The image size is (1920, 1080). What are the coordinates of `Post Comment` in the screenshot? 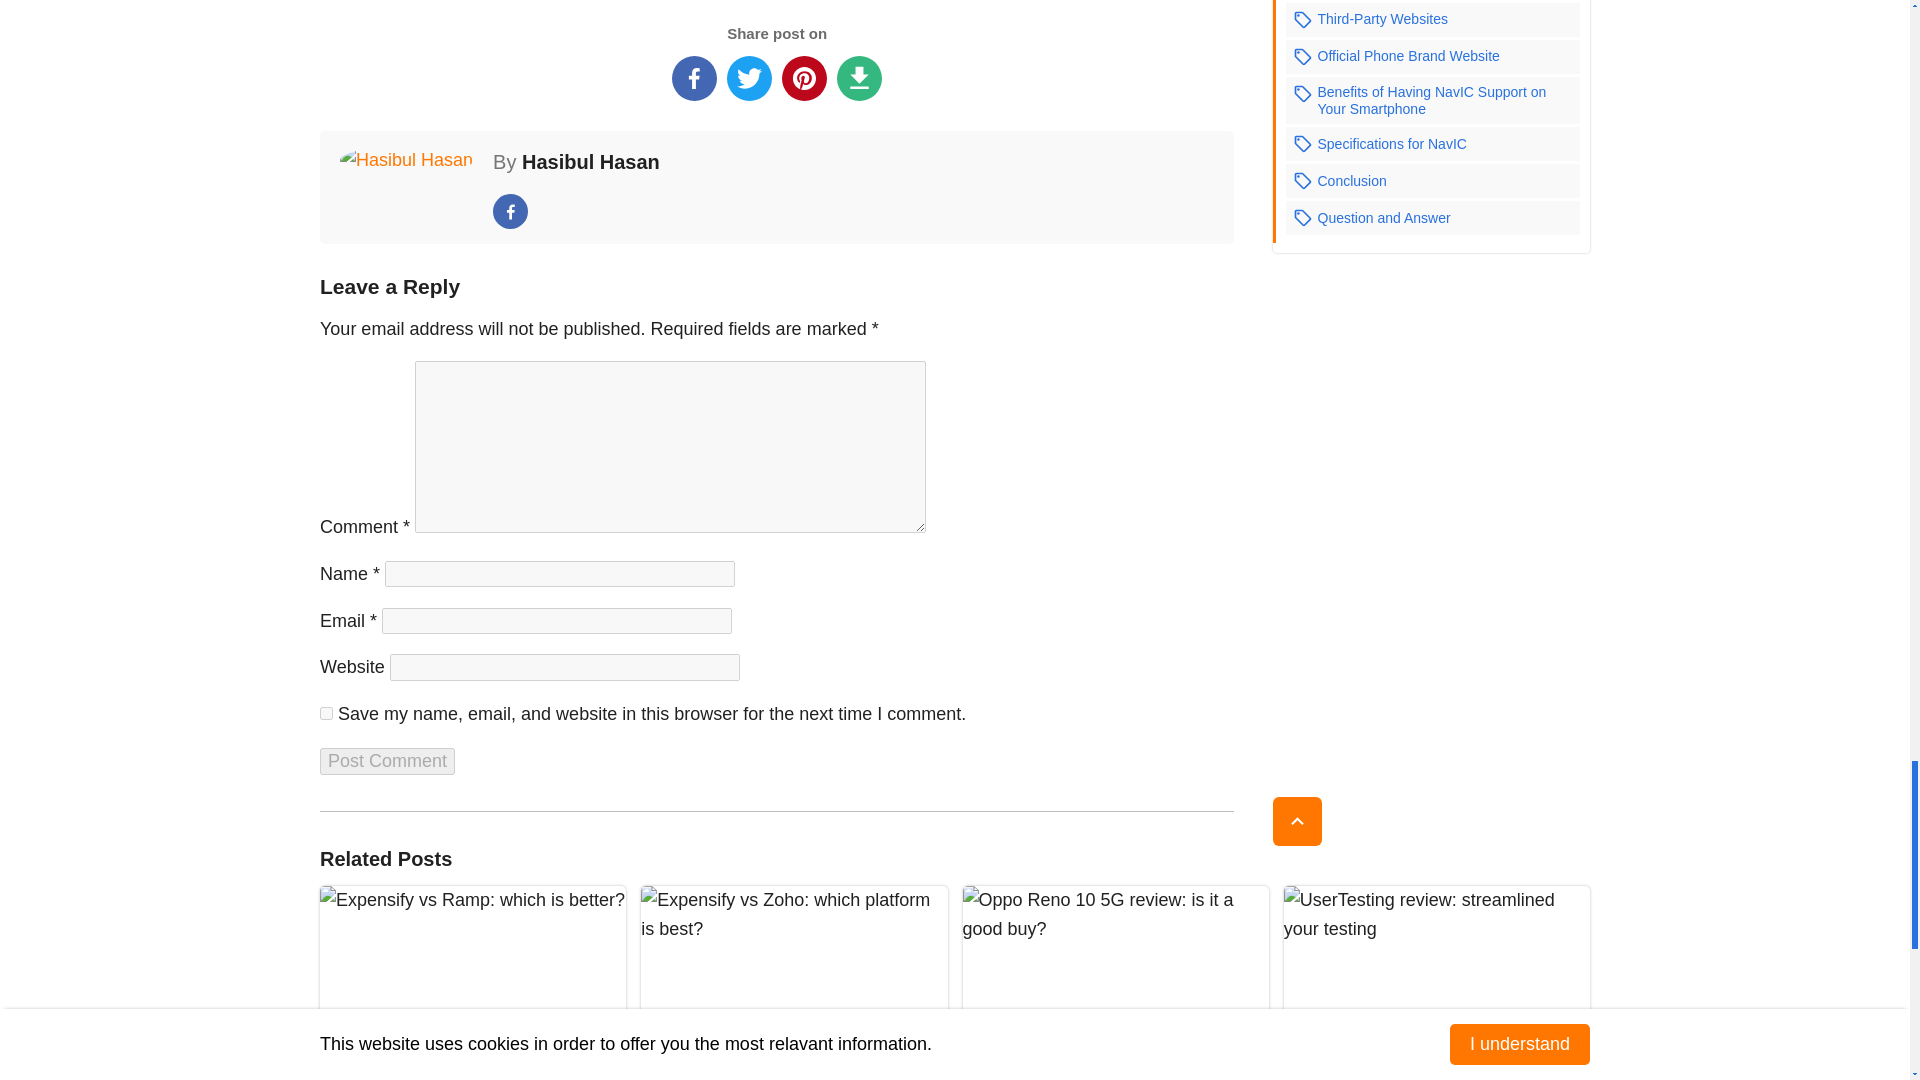 It's located at (388, 762).